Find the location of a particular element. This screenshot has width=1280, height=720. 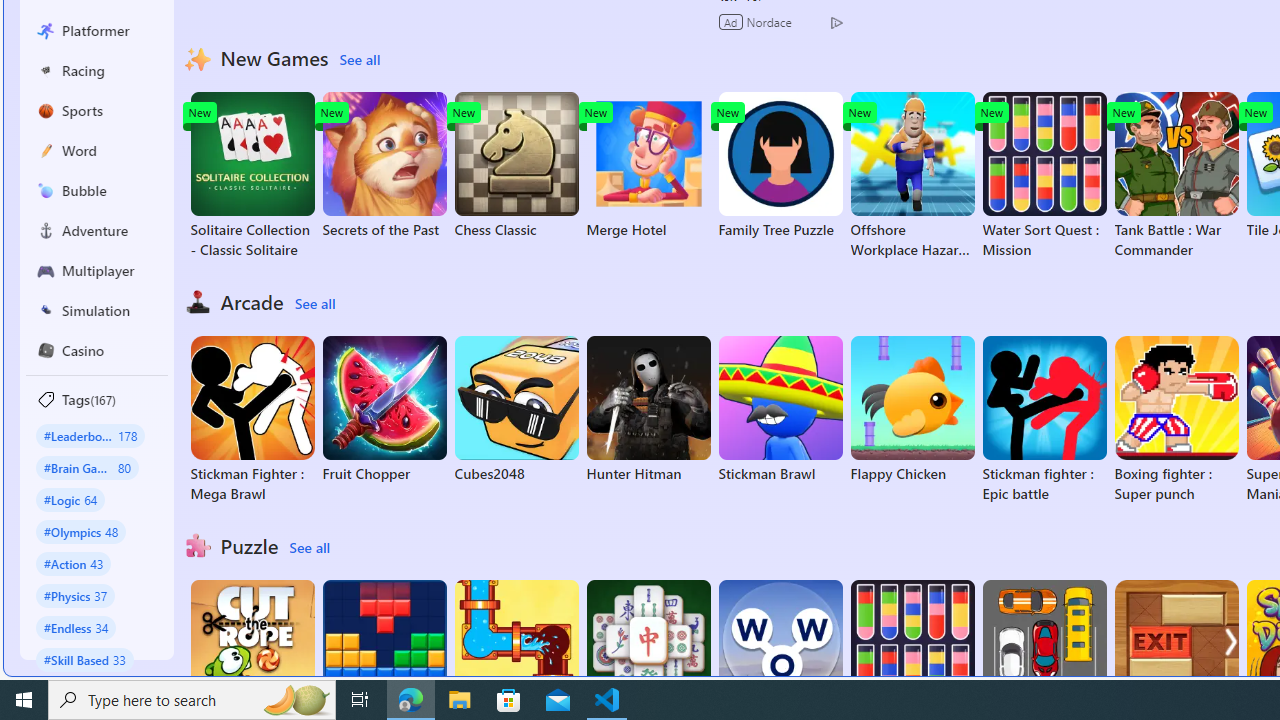

Water Sort Quest : Mission is located at coordinates (1044, 176).